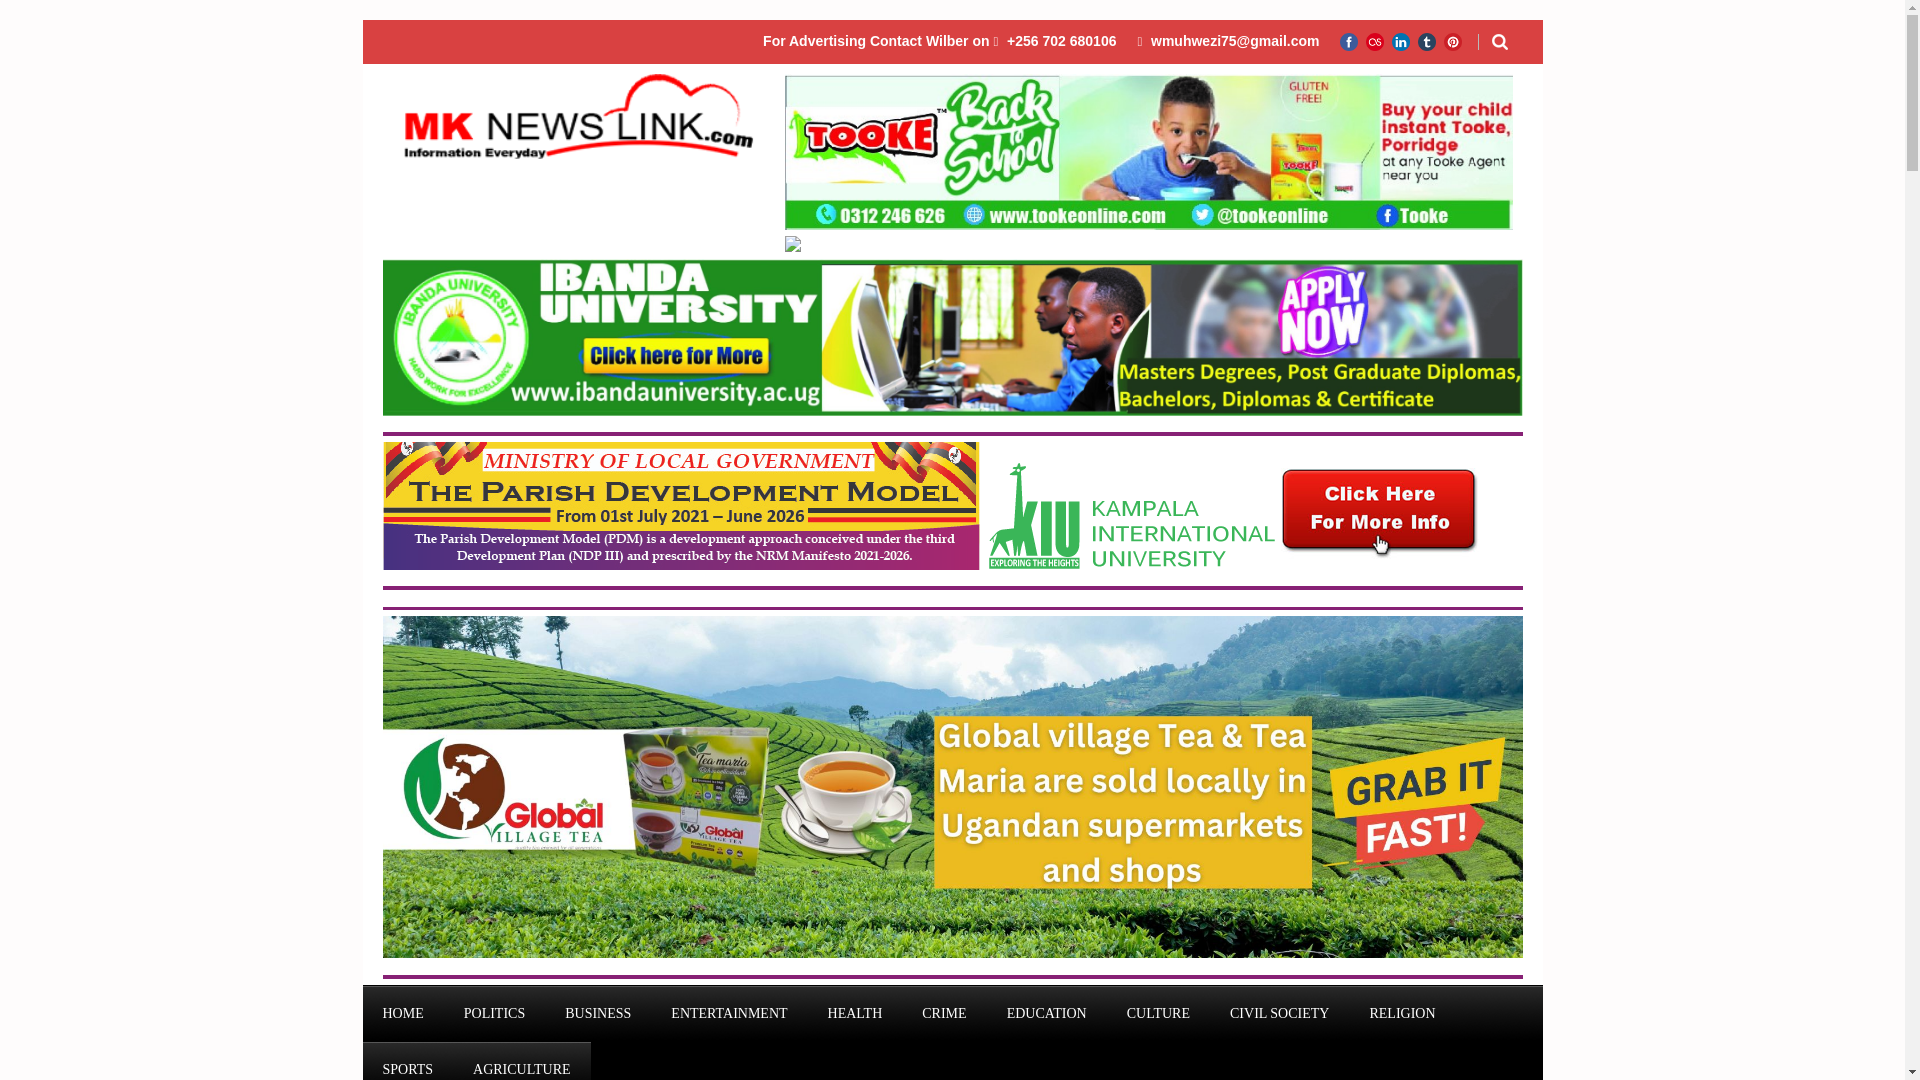 Image resolution: width=1920 pixels, height=1080 pixels. I want to click on SPORTS, so click(408, 1061).